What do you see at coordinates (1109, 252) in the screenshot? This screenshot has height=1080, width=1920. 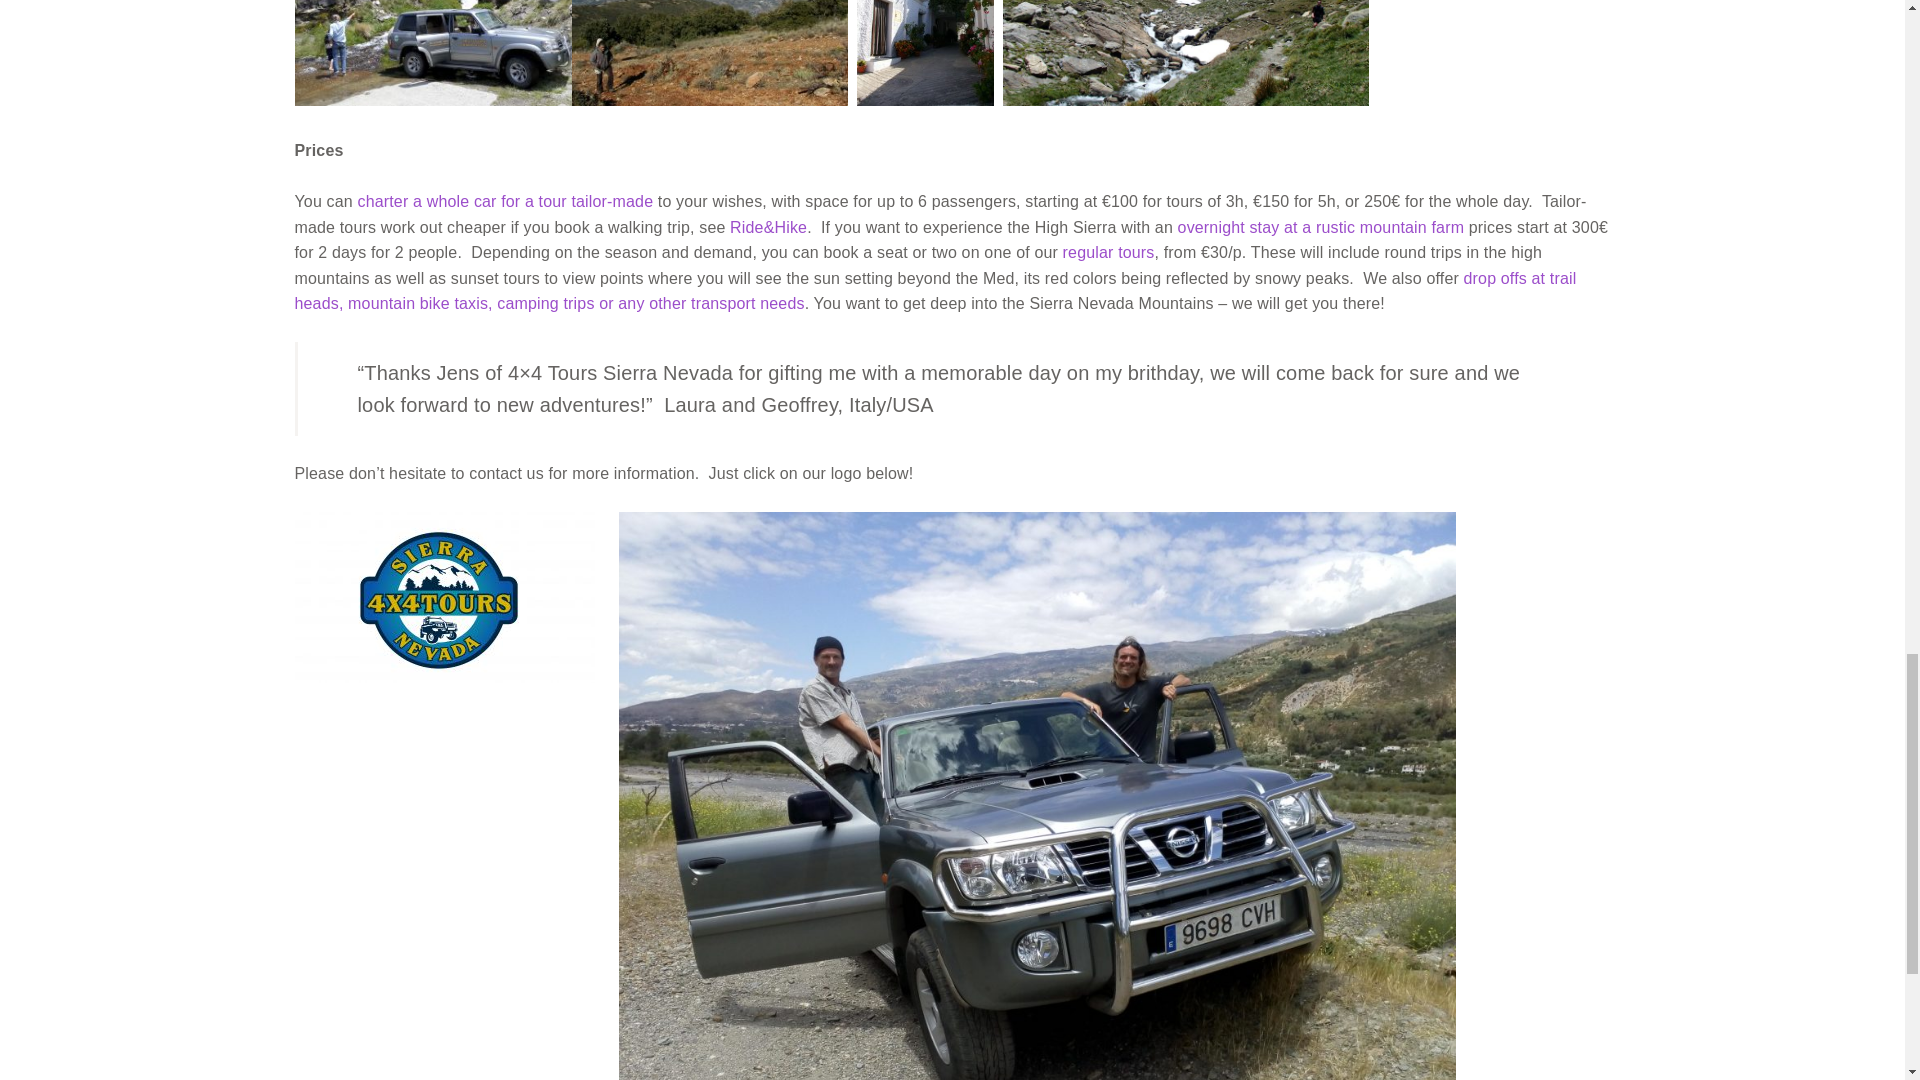 I see `regular tours` at bounding box center [1109, 252].